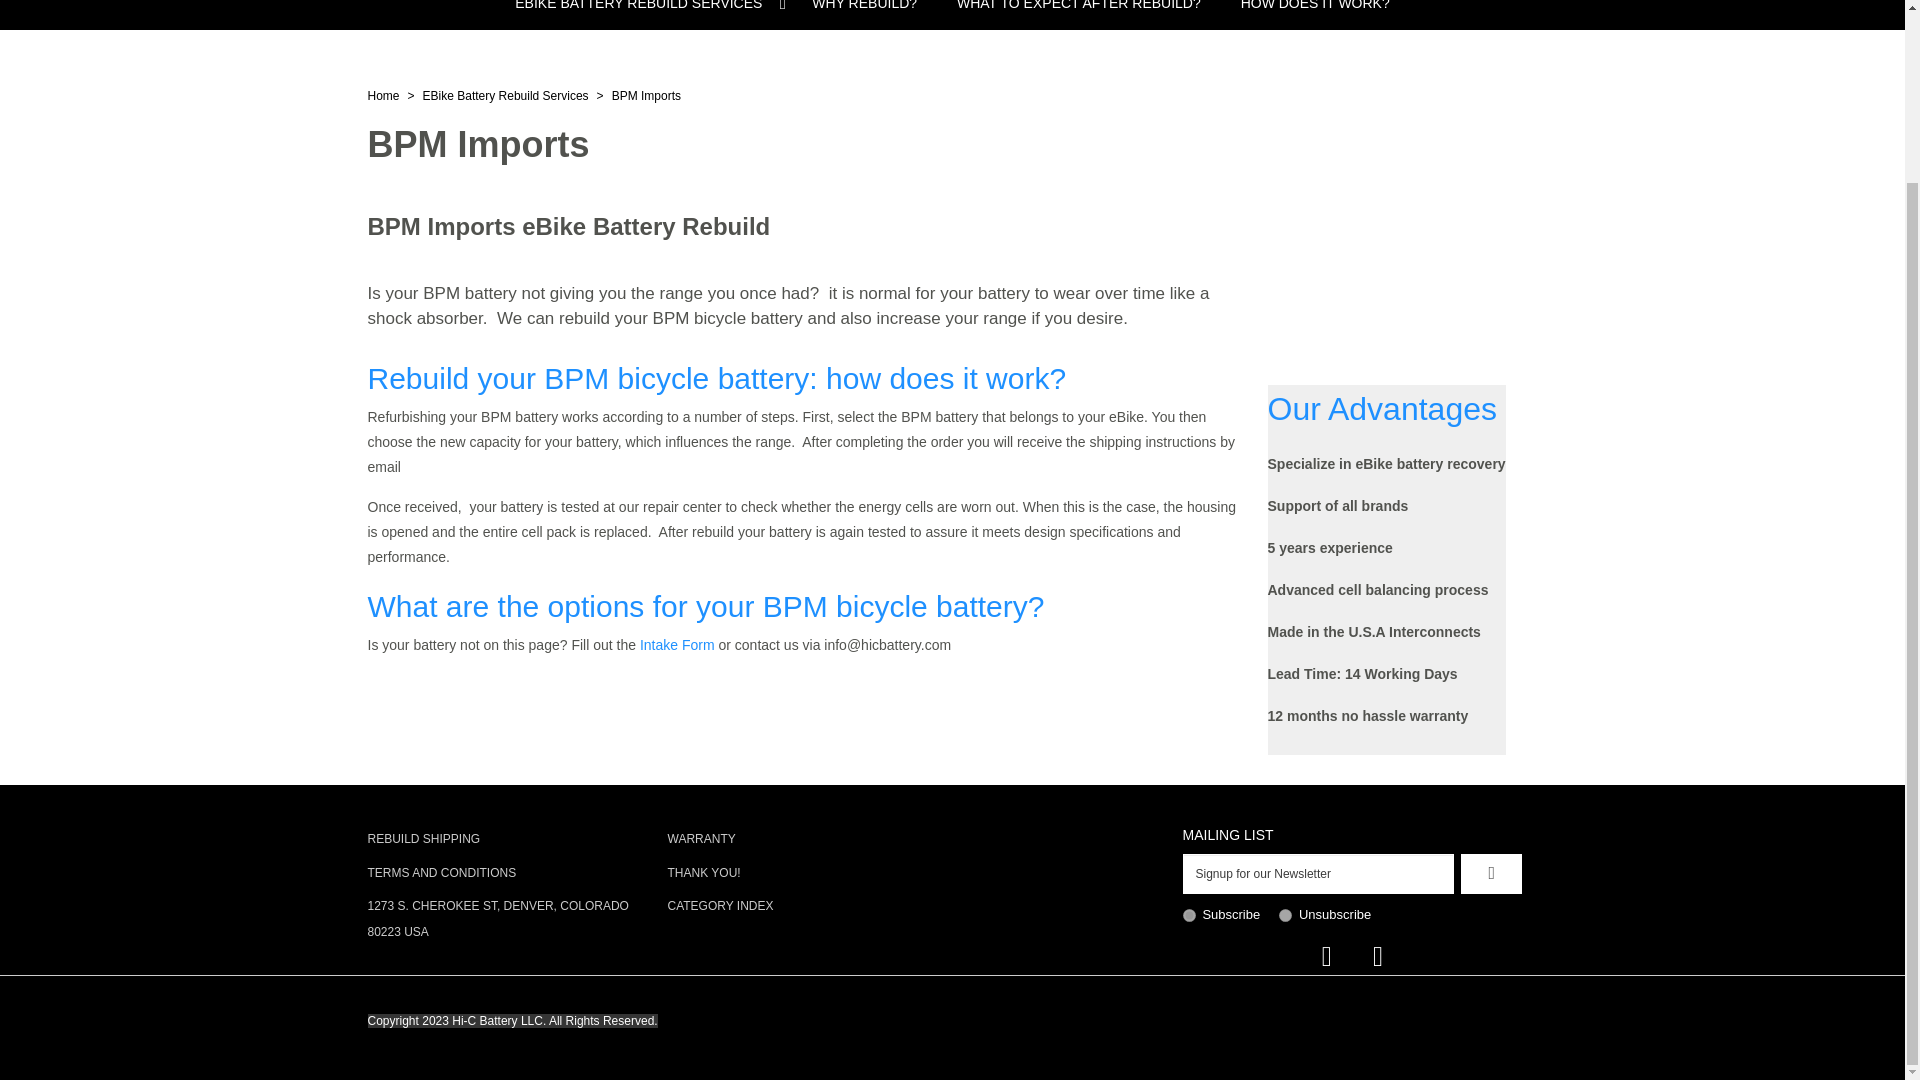 The height and width of the screenshot is (1080, 1920). Describe the element at coordinates (643, 14) in the screenshot. I see `EBIKE BATTERY REBUILD SERVICES` at that location.